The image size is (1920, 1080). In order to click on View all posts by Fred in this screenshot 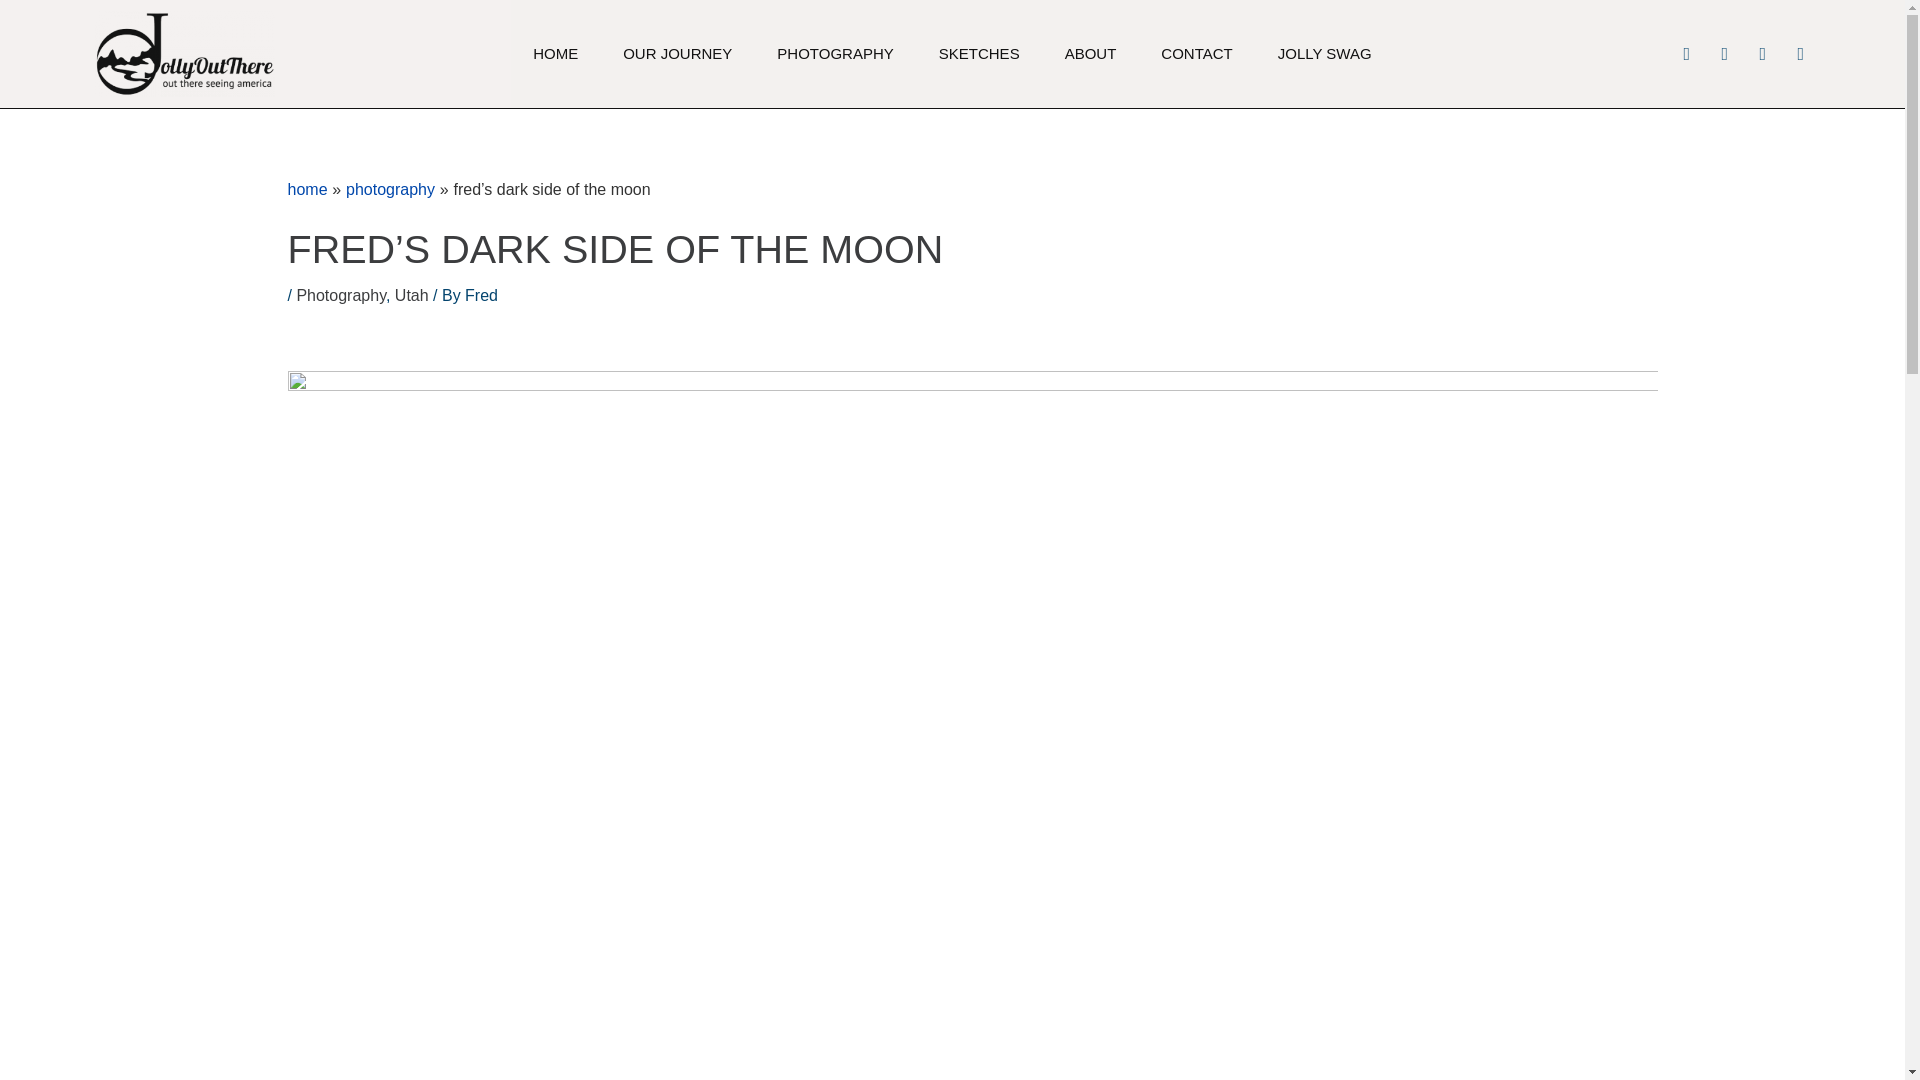, I will do `click(480, 295)`.